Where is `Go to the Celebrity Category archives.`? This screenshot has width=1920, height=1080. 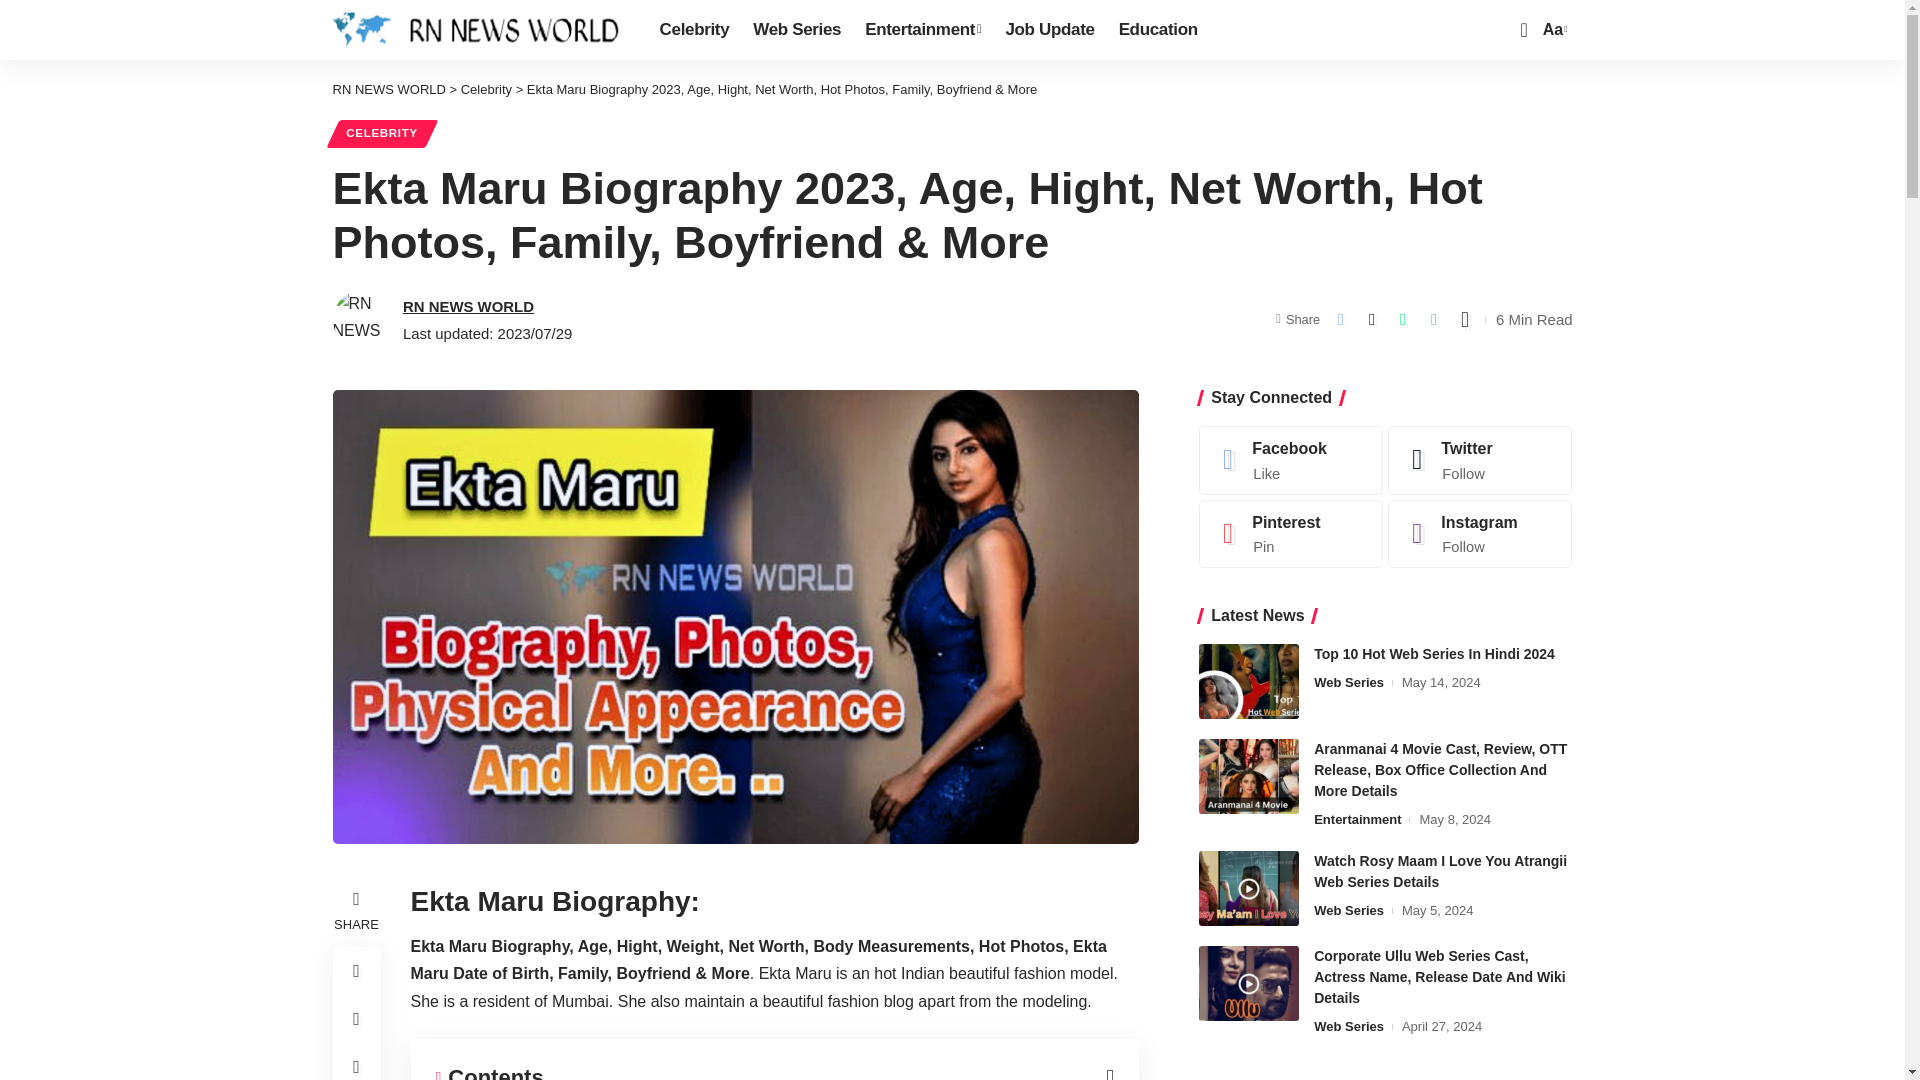
Go to the Celebrity Category archives. is located at coordinates (486, 90).